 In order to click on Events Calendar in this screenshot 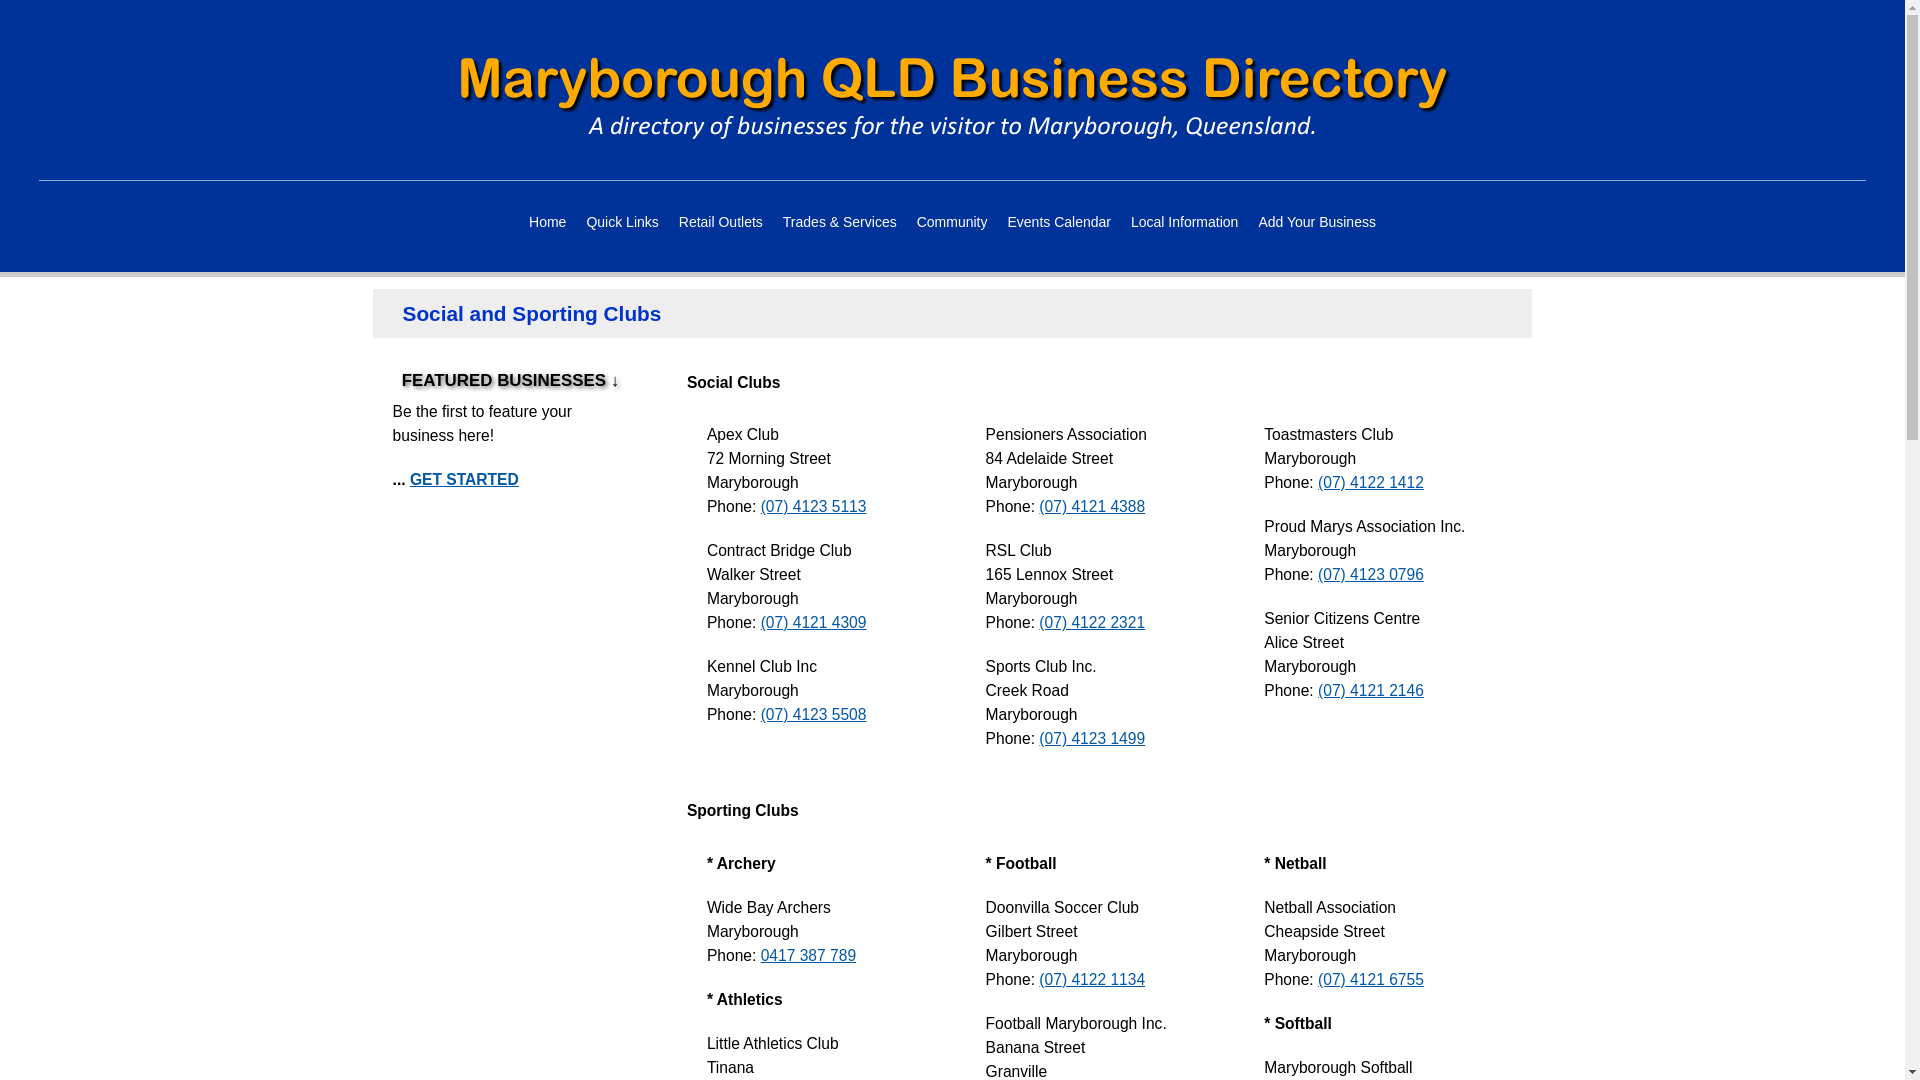, I will do `click(1059, 222)`.